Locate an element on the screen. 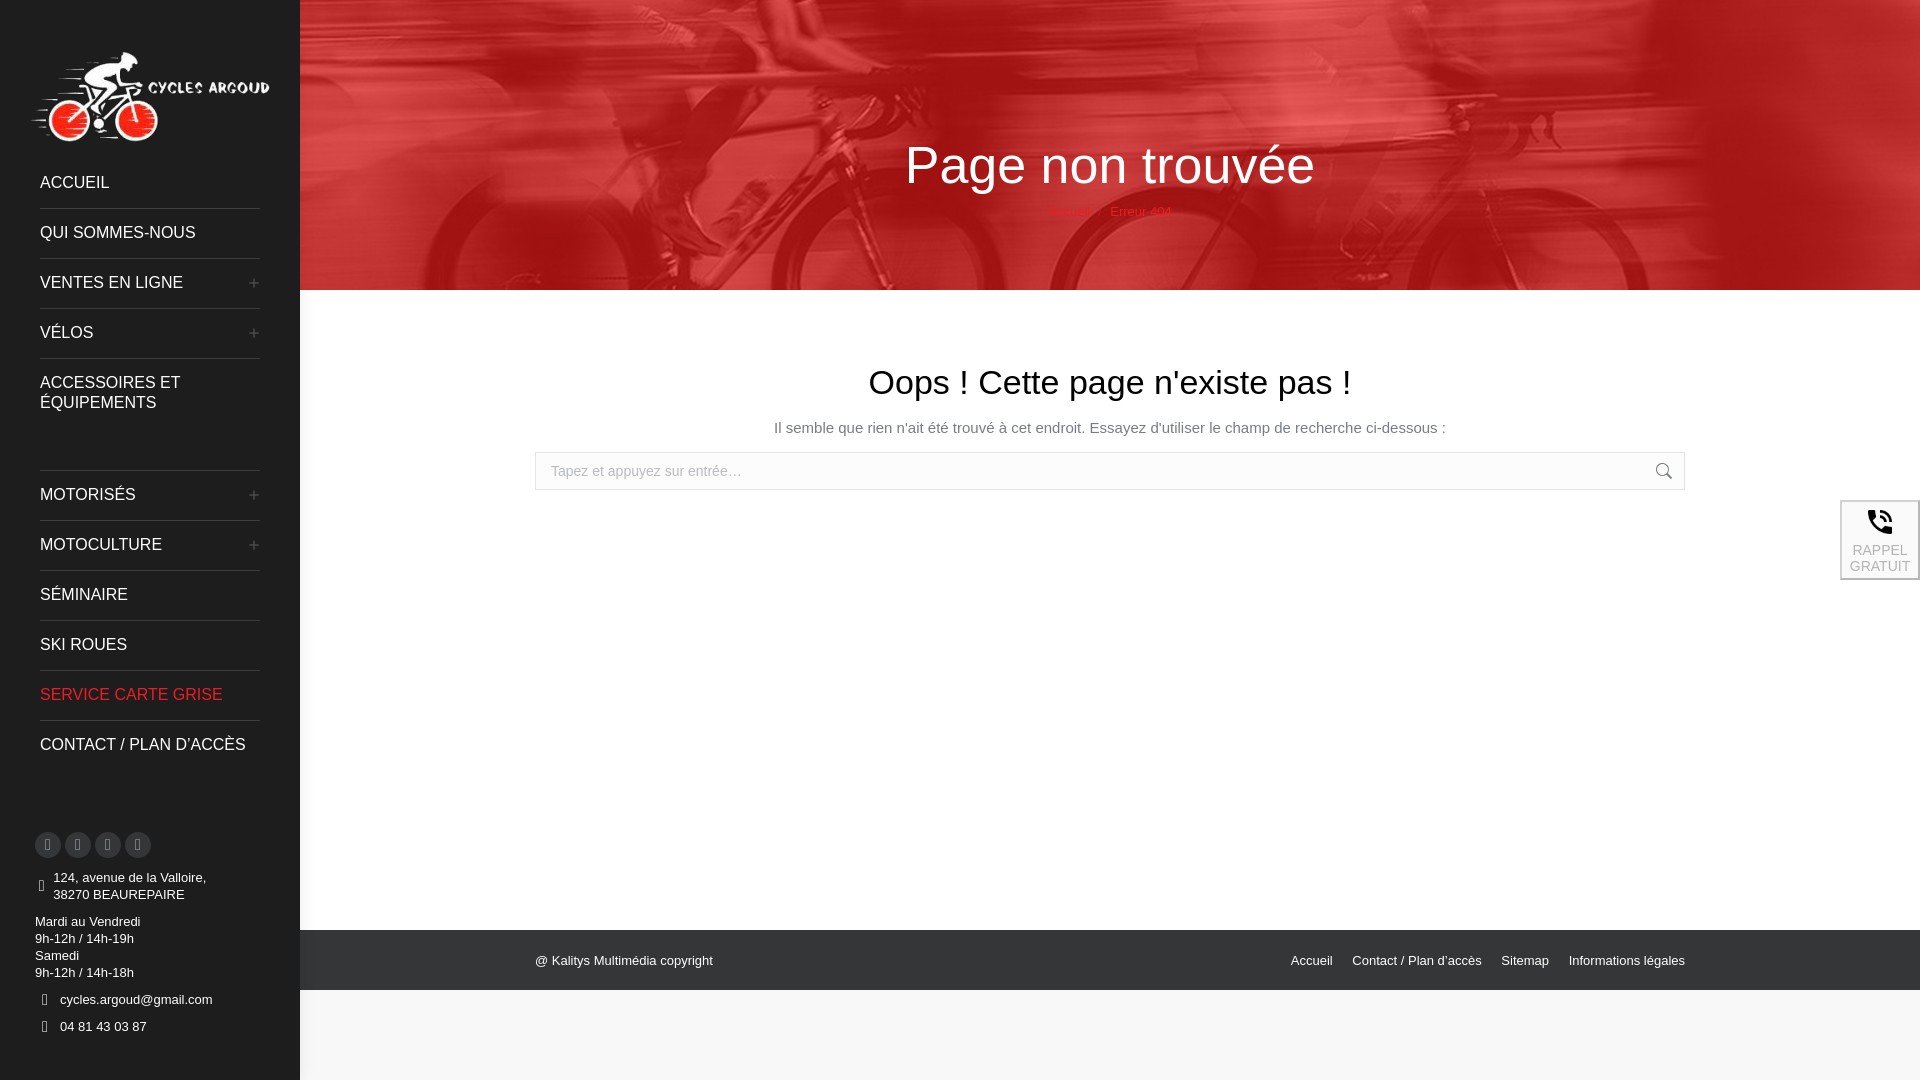 The height and width of the screenshot is (1080, 1920). MOTOCULTURE is located at coordinates (146, 544).